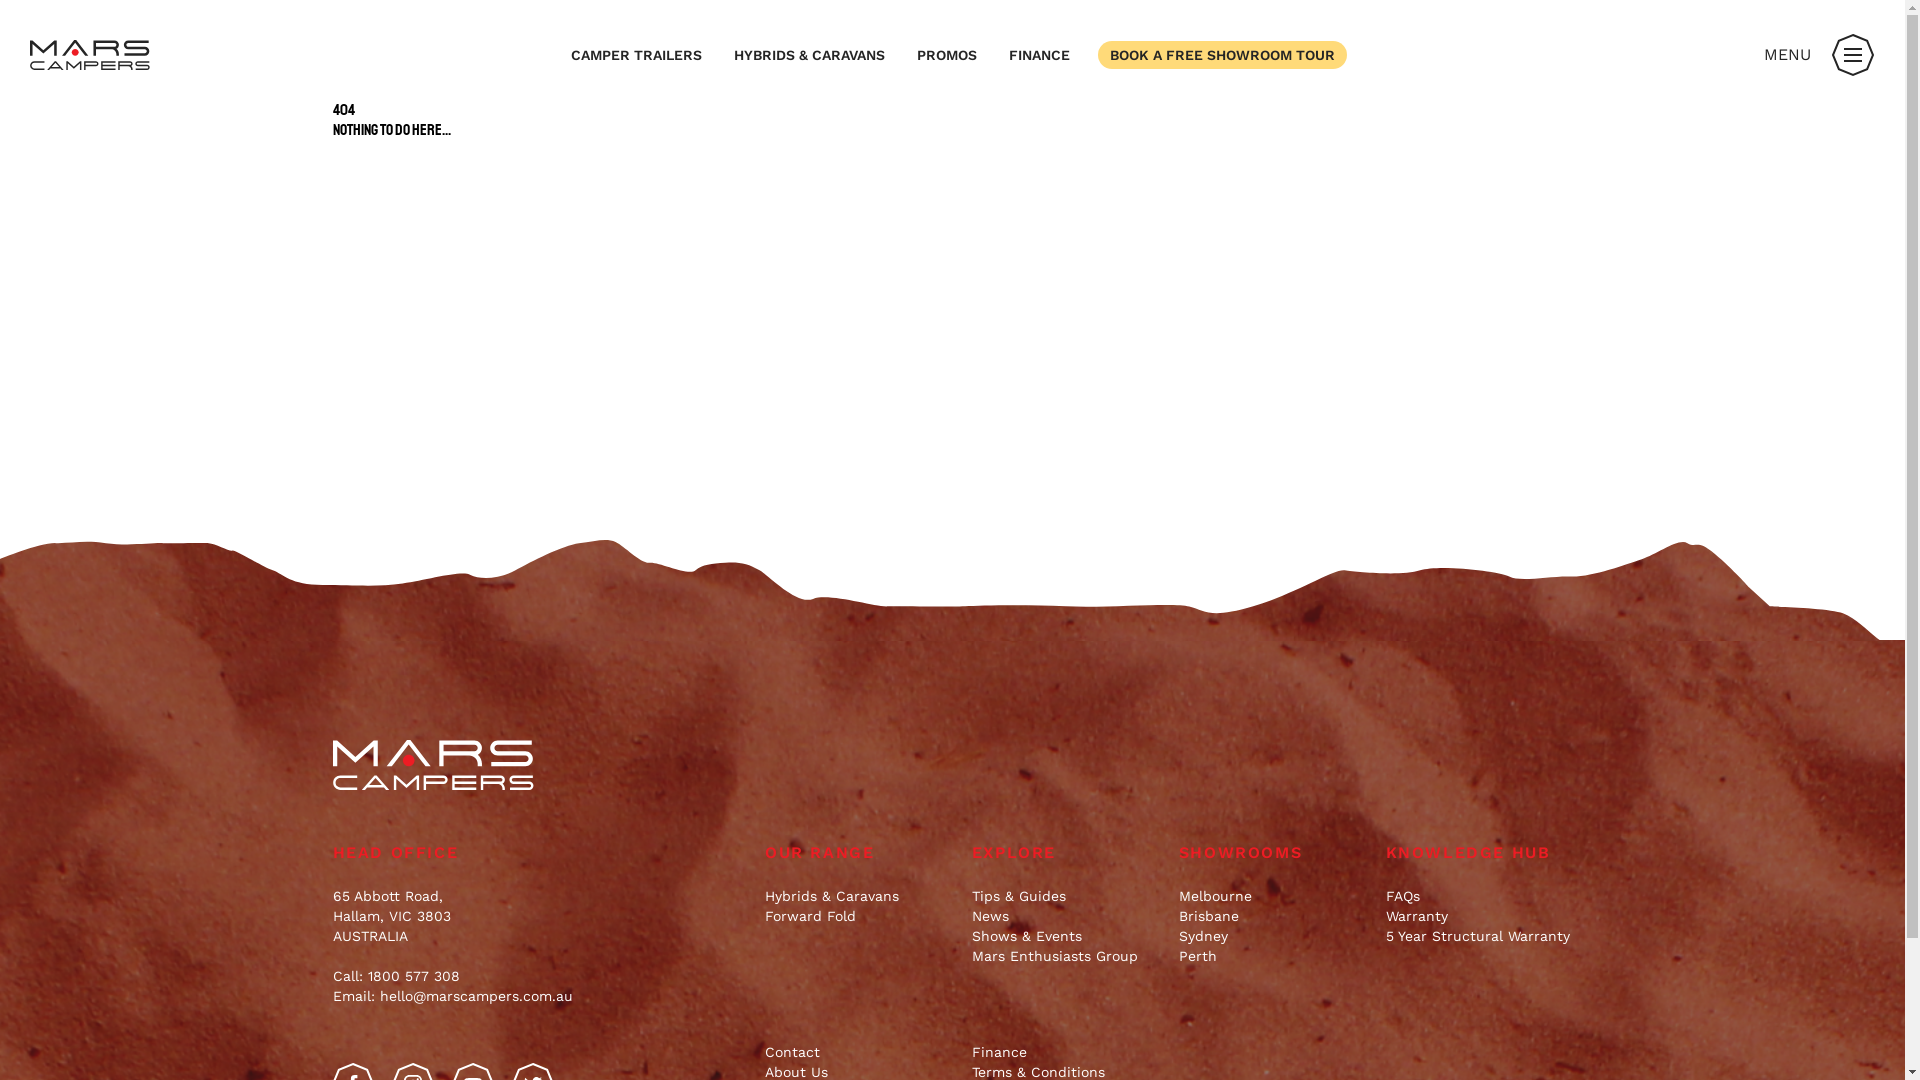  What do you see at coordinates (1480, 853) in the screenshot?
I see `KNOWLEDGE HUB` at bounding box center [1480, 853].